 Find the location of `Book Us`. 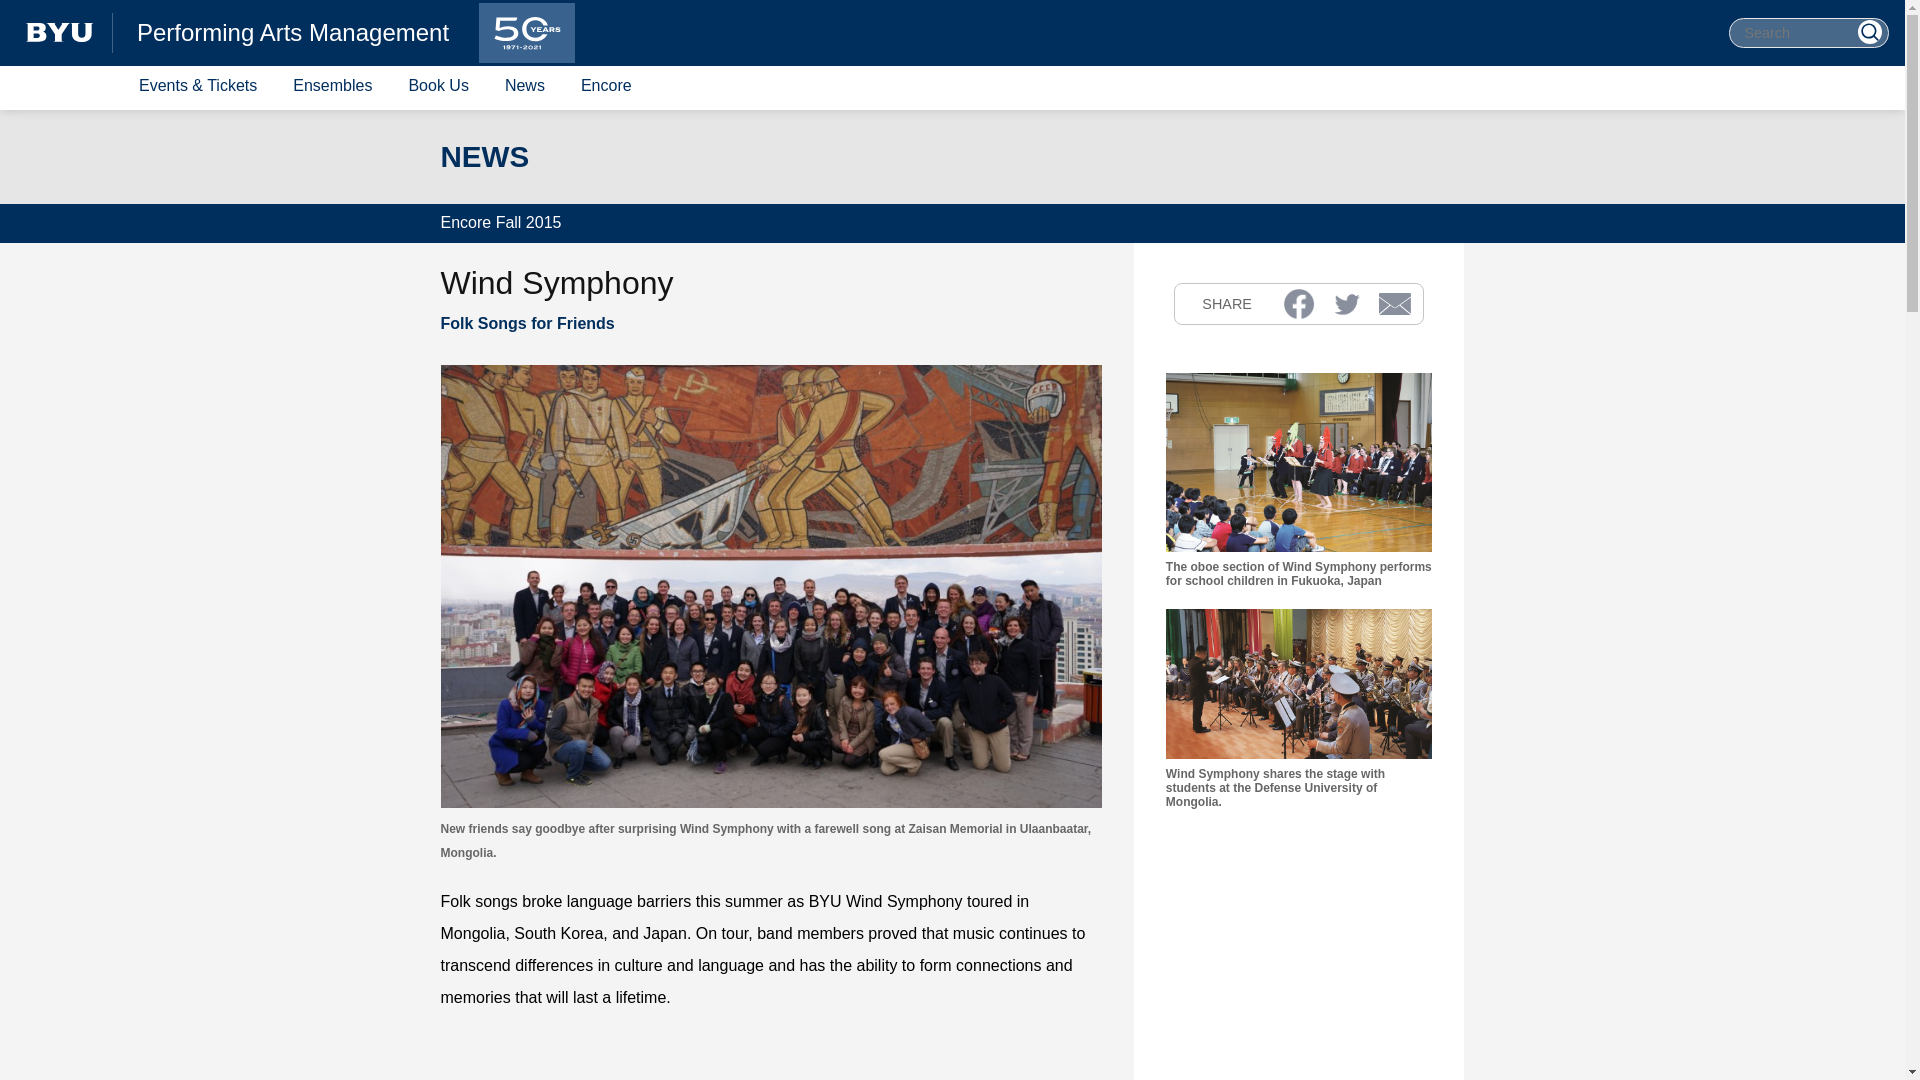

Book Us is located at coordinates (438, 86).